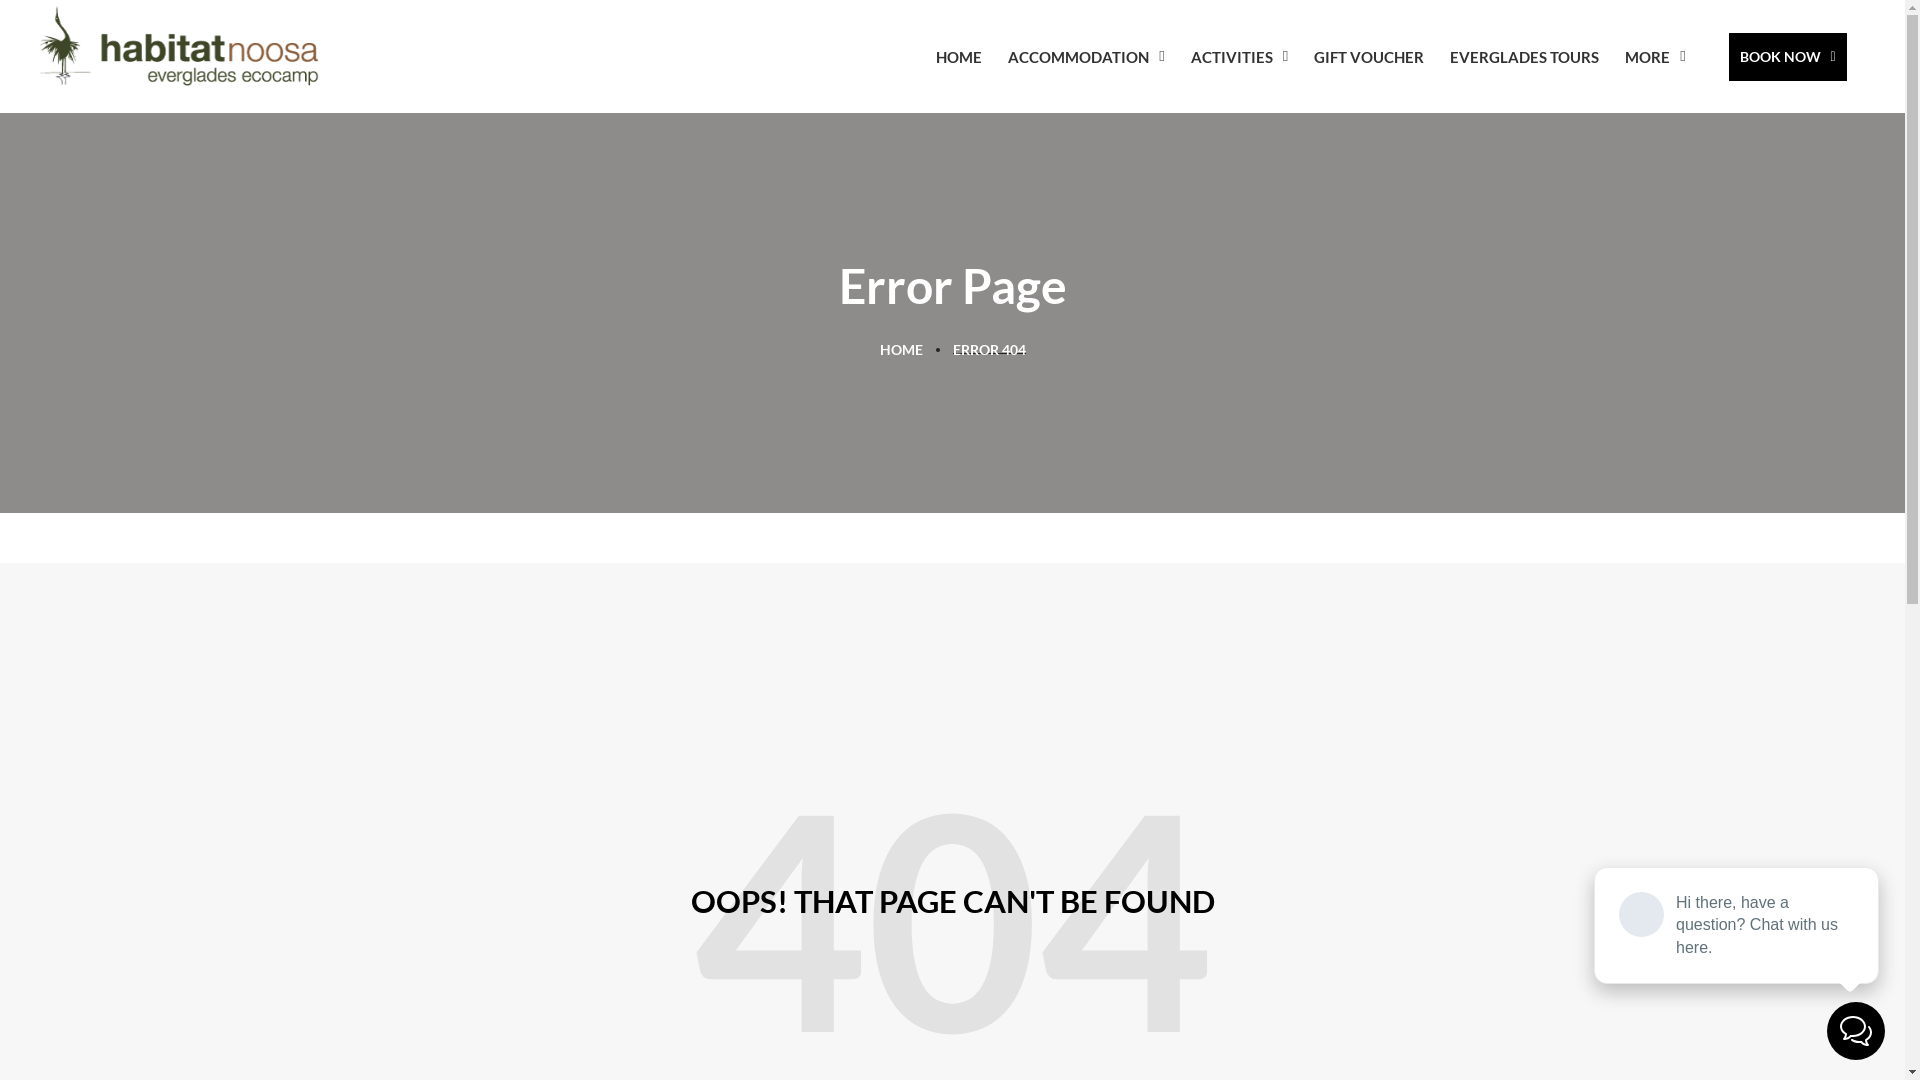 The width and height of the screenshot is (1920, 1080). What do you see at coordinates (1788, 57) in the screenshot?
I see `BOOK NOW` at bounding box center [1788, 57].